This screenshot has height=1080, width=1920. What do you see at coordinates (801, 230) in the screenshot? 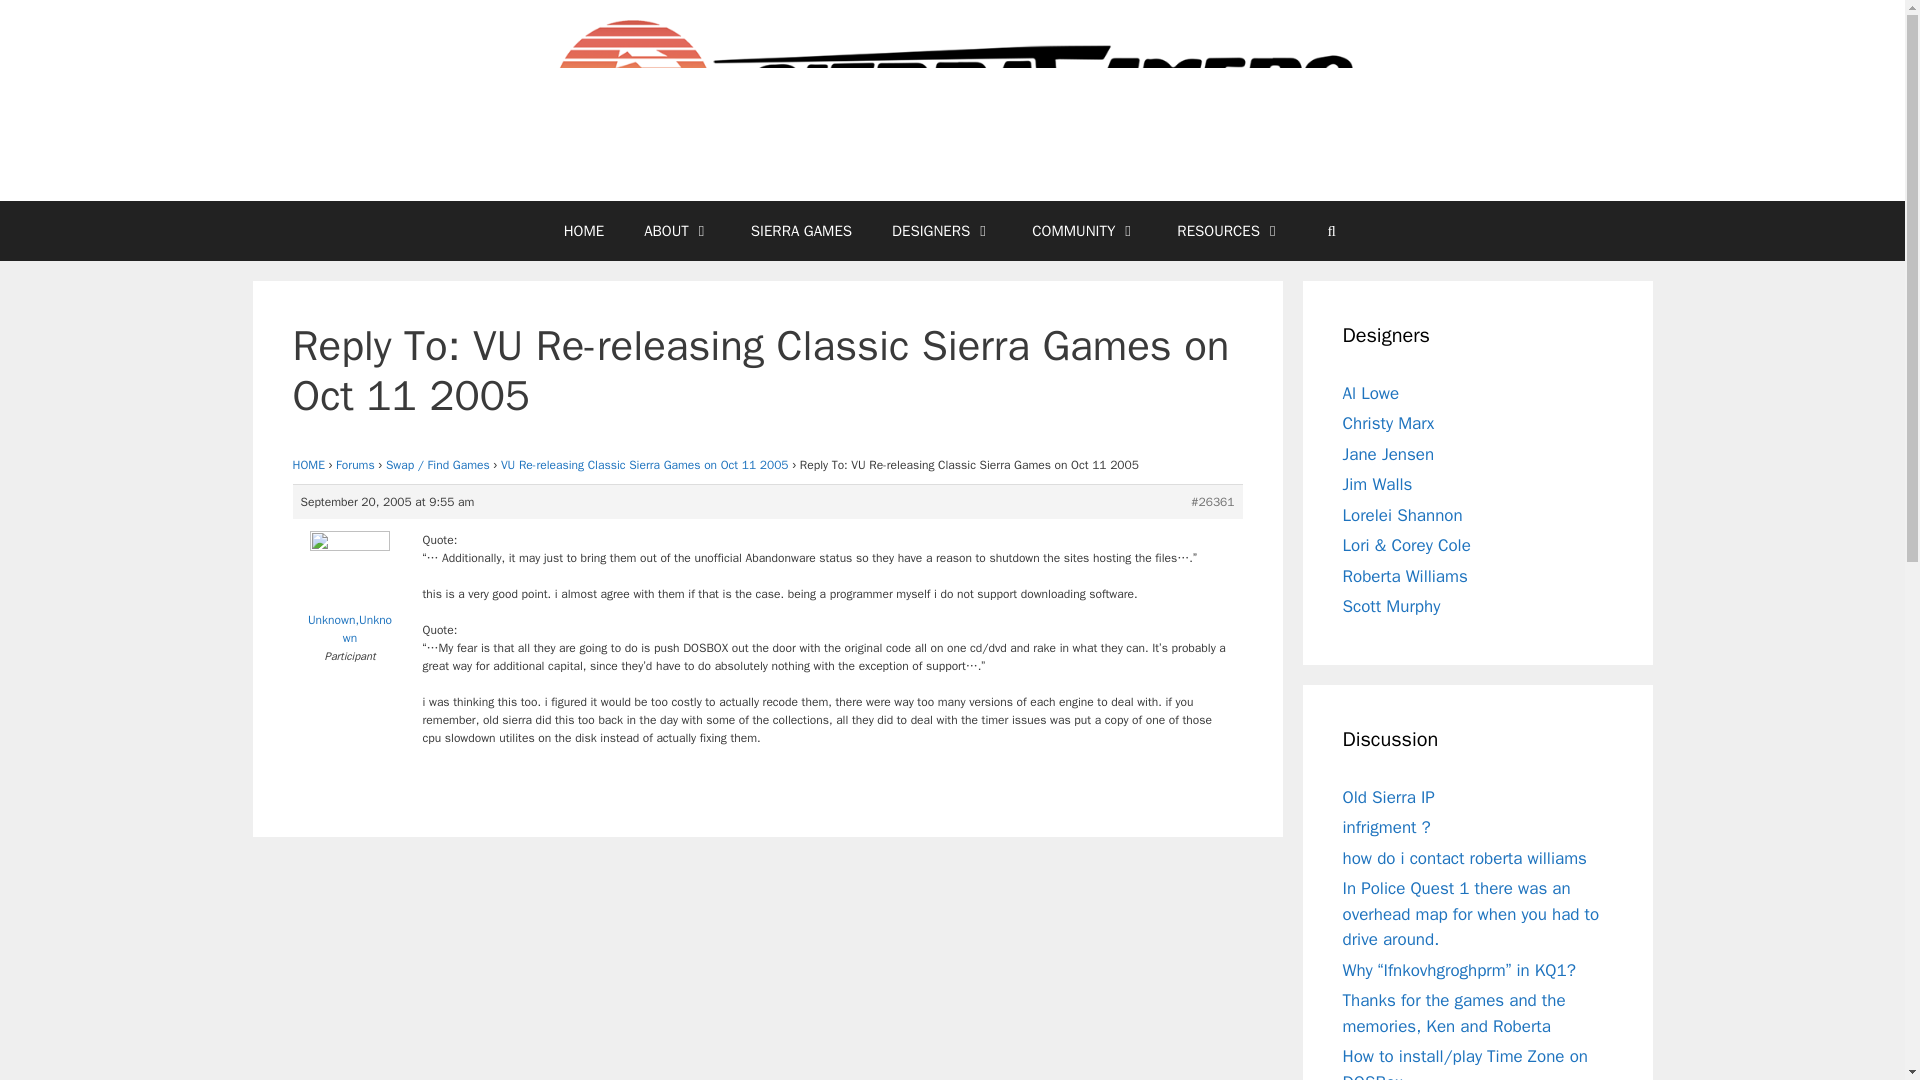
I see `SIERRA GAMES` at bounding box center [801, 230].